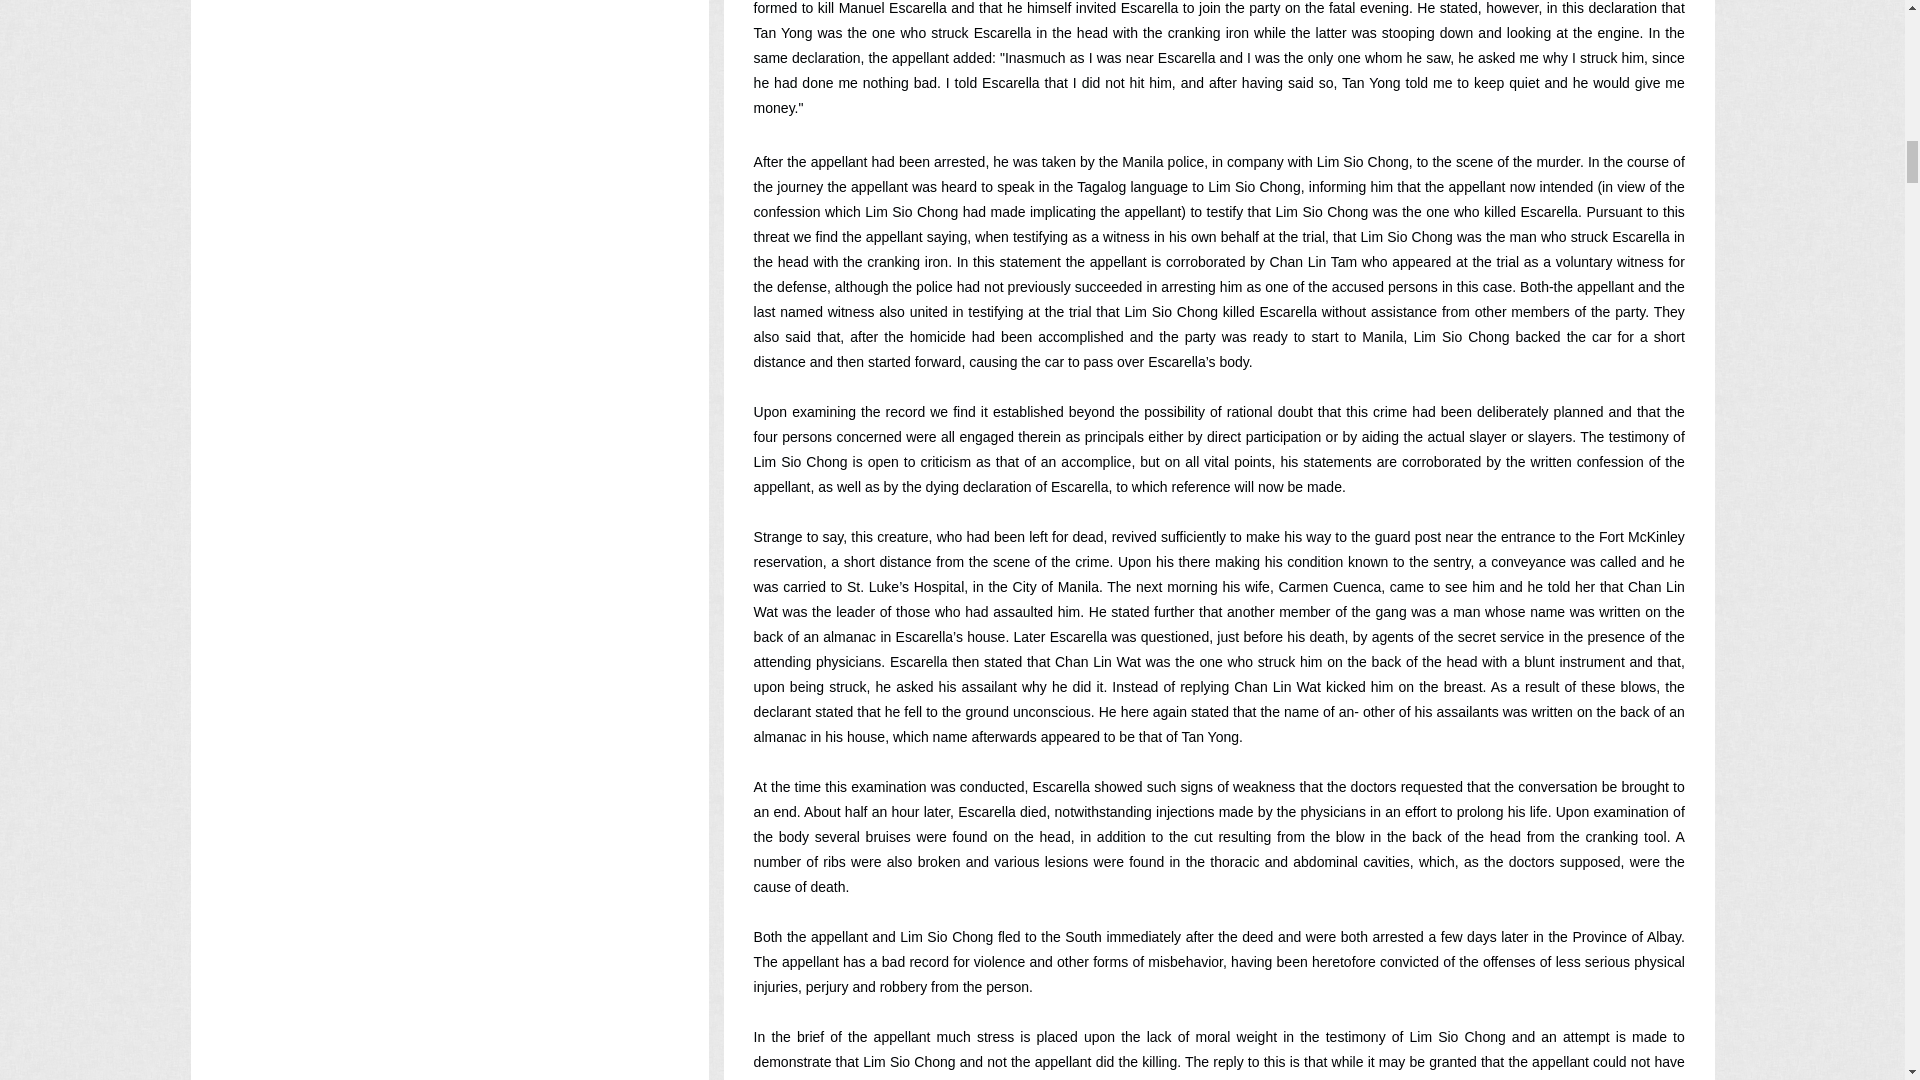 This screenshot has width=1920, height=1080. What do you see at coordinates (448, 488) in the screenshot?
I see `Advertisement` at bounding box center [448, 488].